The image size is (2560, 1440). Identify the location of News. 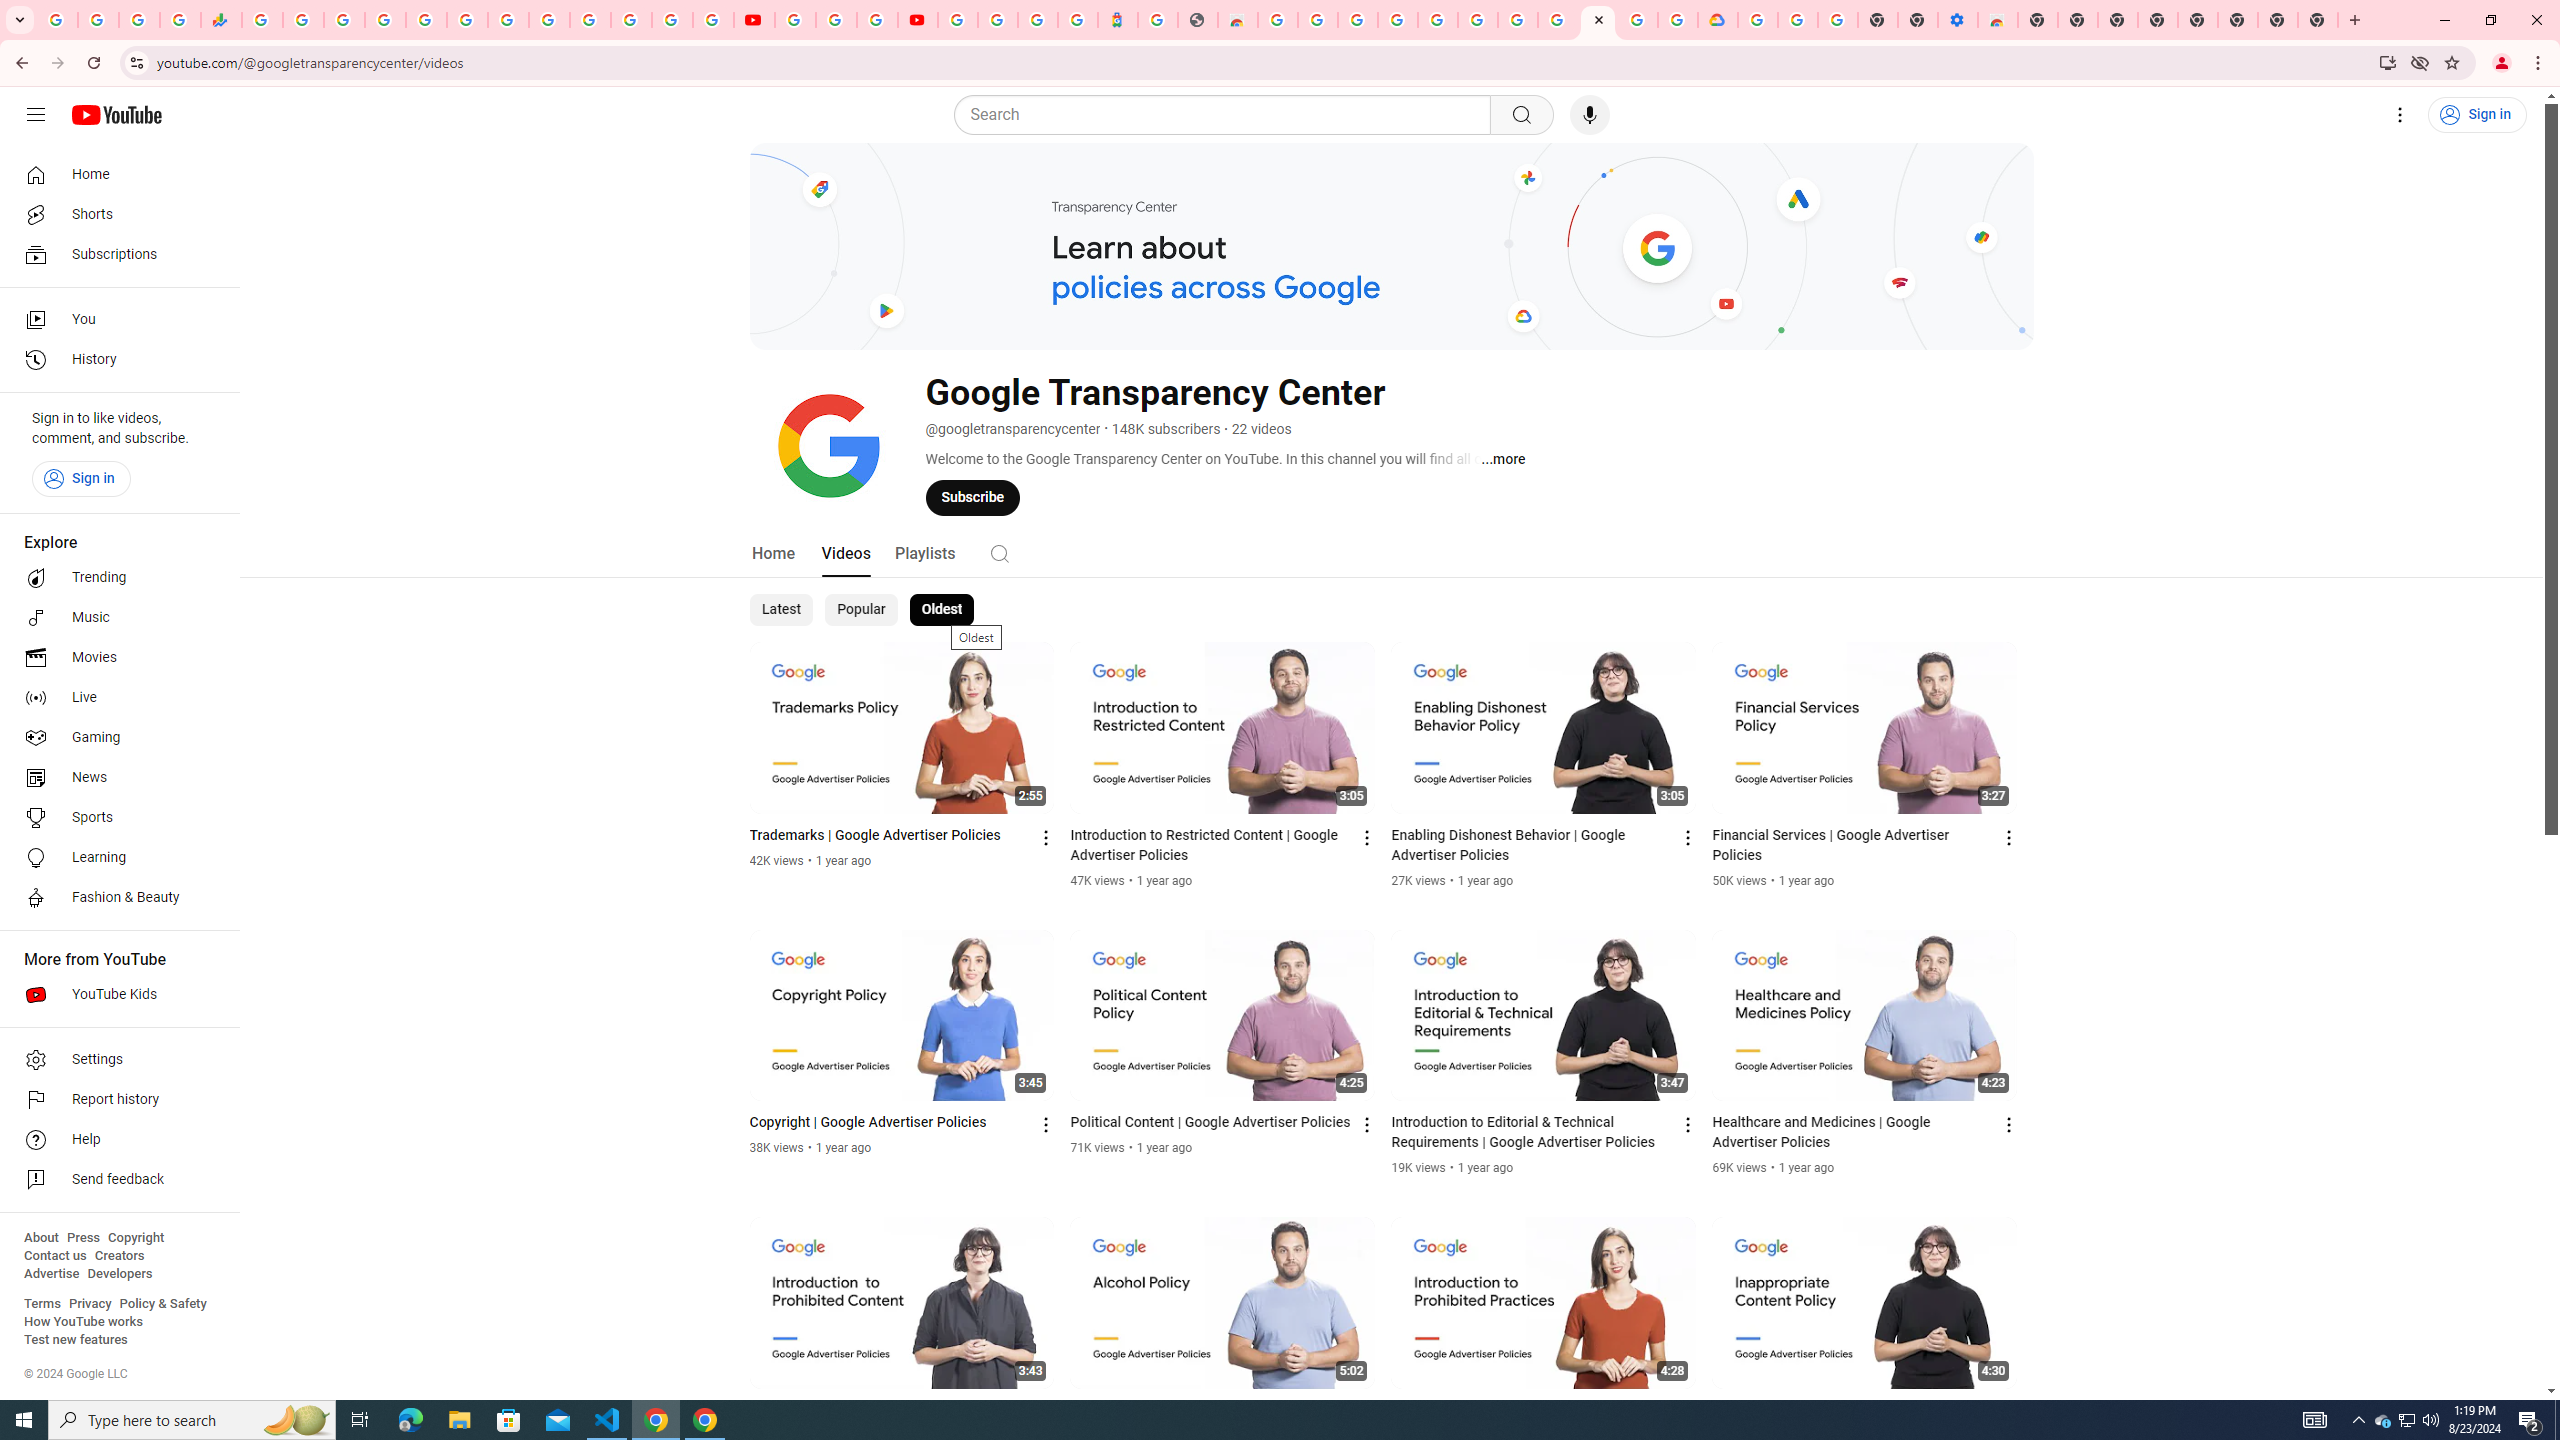
(114, 777).